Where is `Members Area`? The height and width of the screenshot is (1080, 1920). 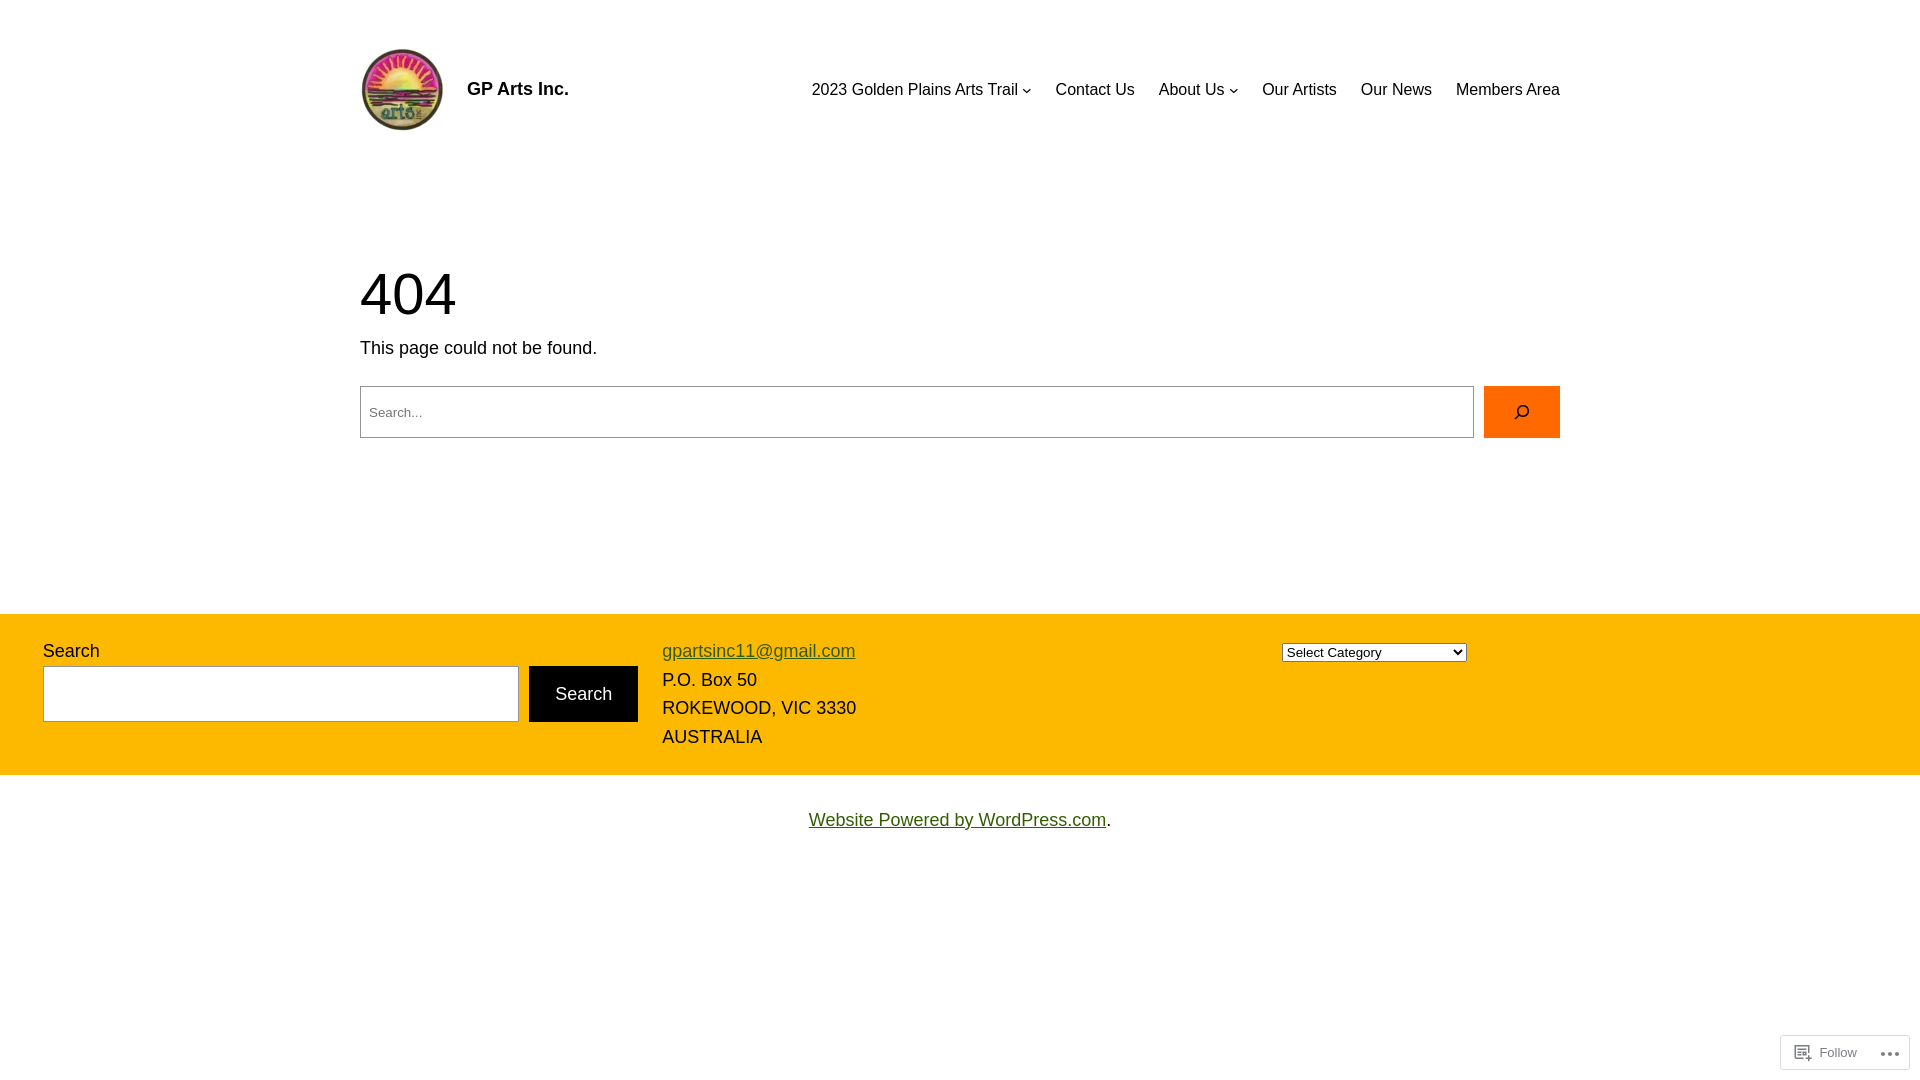
Members Area is located at coordinates (1508, 90).